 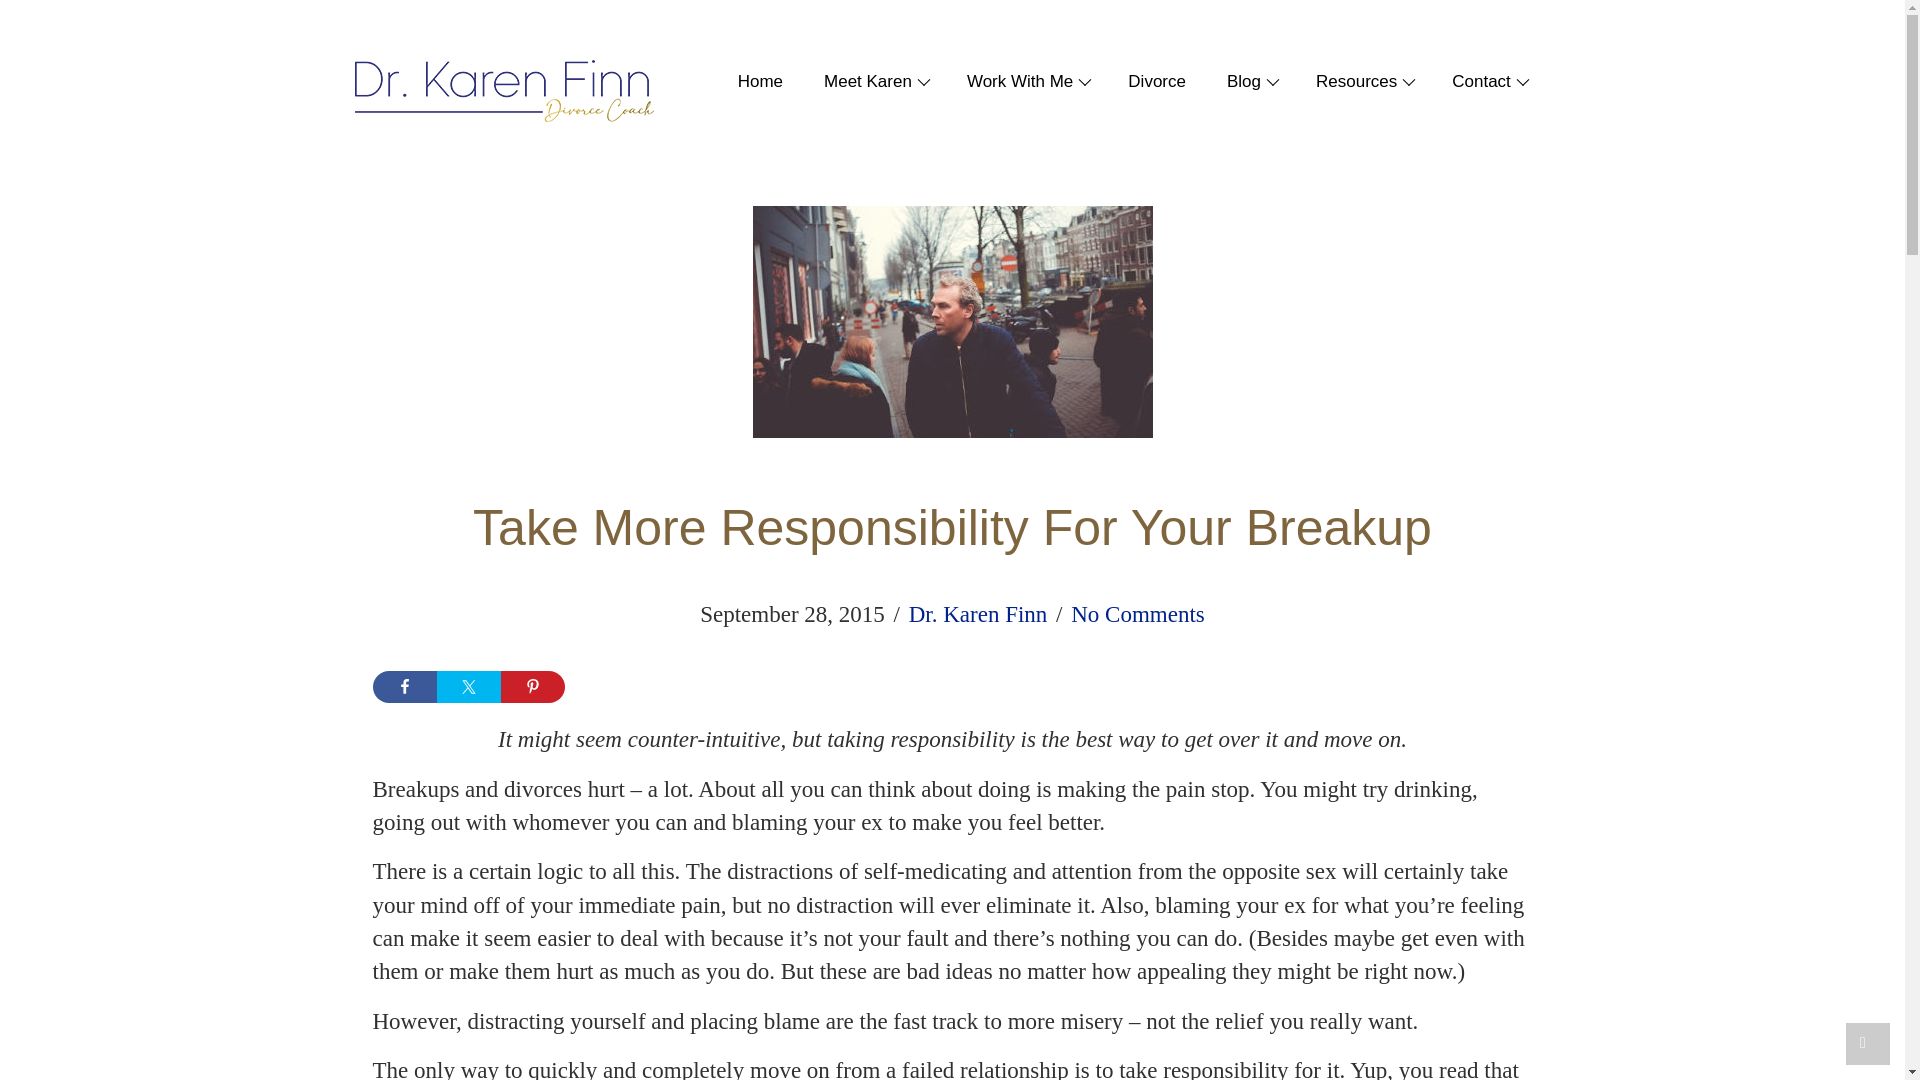 What do you see at coordinates (1240, 82) in the screenshot?
I see `Blog` at bounding box center [1240, 82].